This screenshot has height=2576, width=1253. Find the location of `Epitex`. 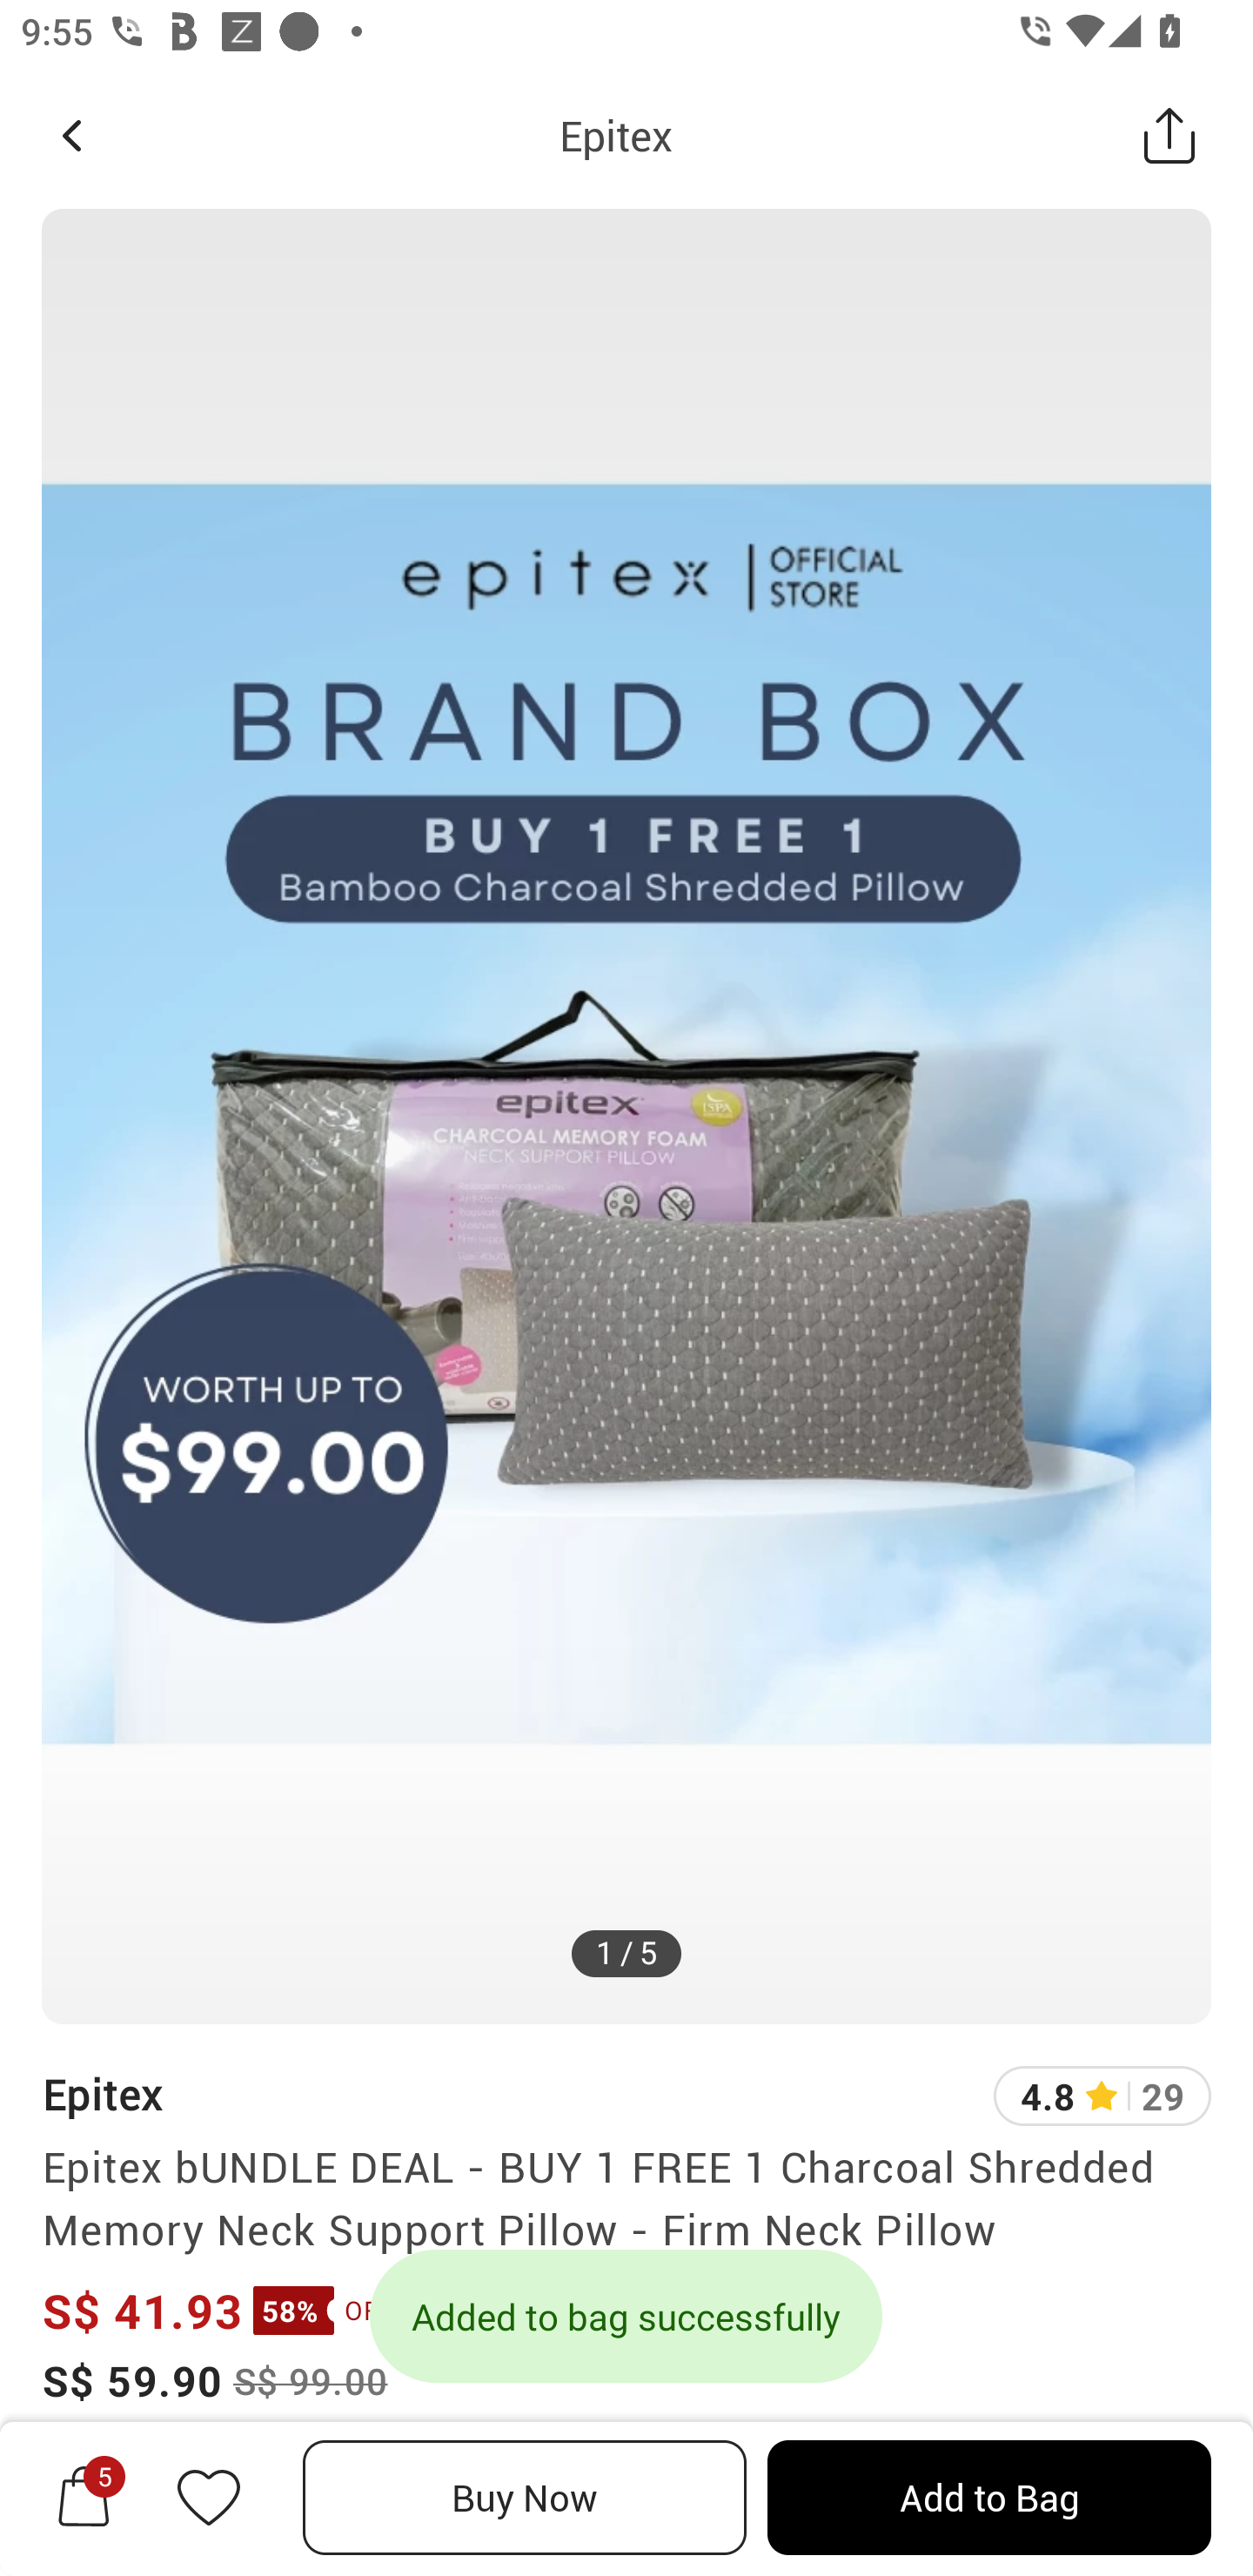

Epitex is located at coordinates (616, 135).